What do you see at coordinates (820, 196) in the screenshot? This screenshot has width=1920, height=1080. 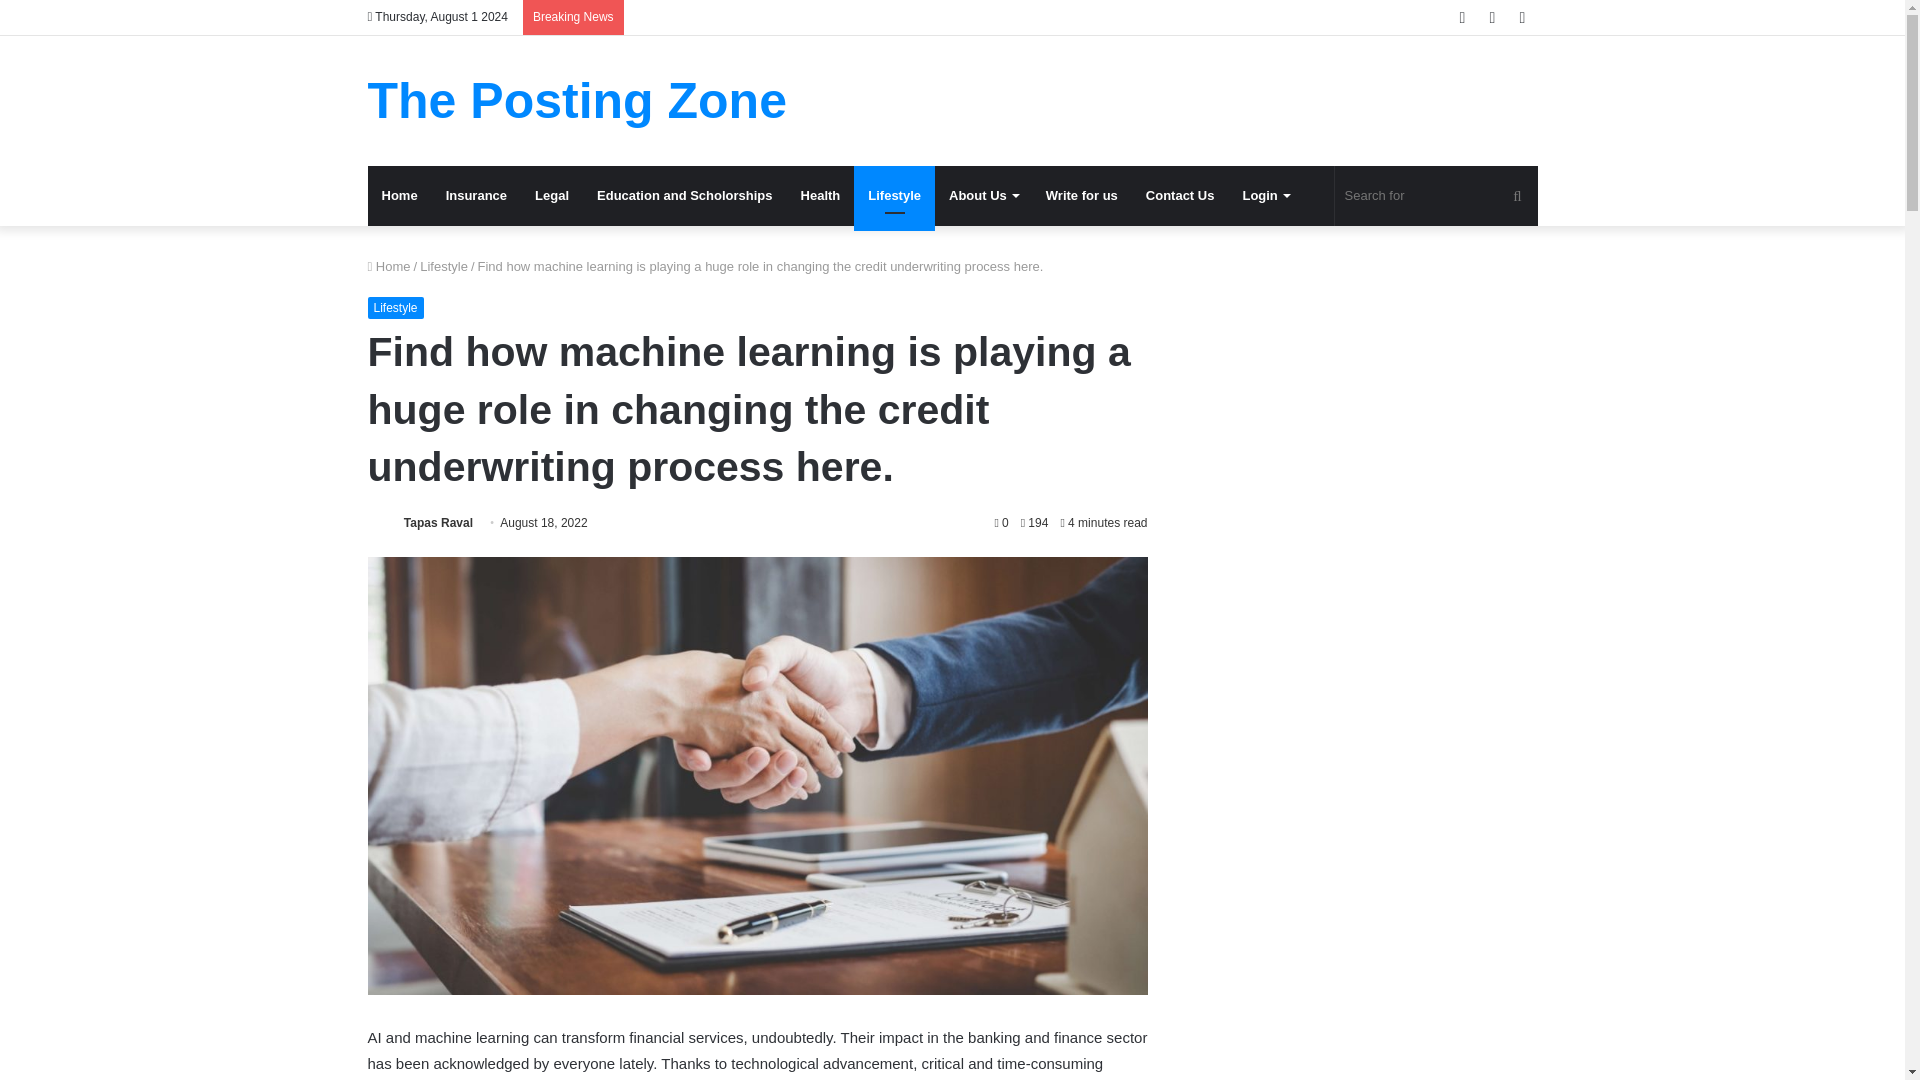 I see `Health` at bounding box center [820, 196].